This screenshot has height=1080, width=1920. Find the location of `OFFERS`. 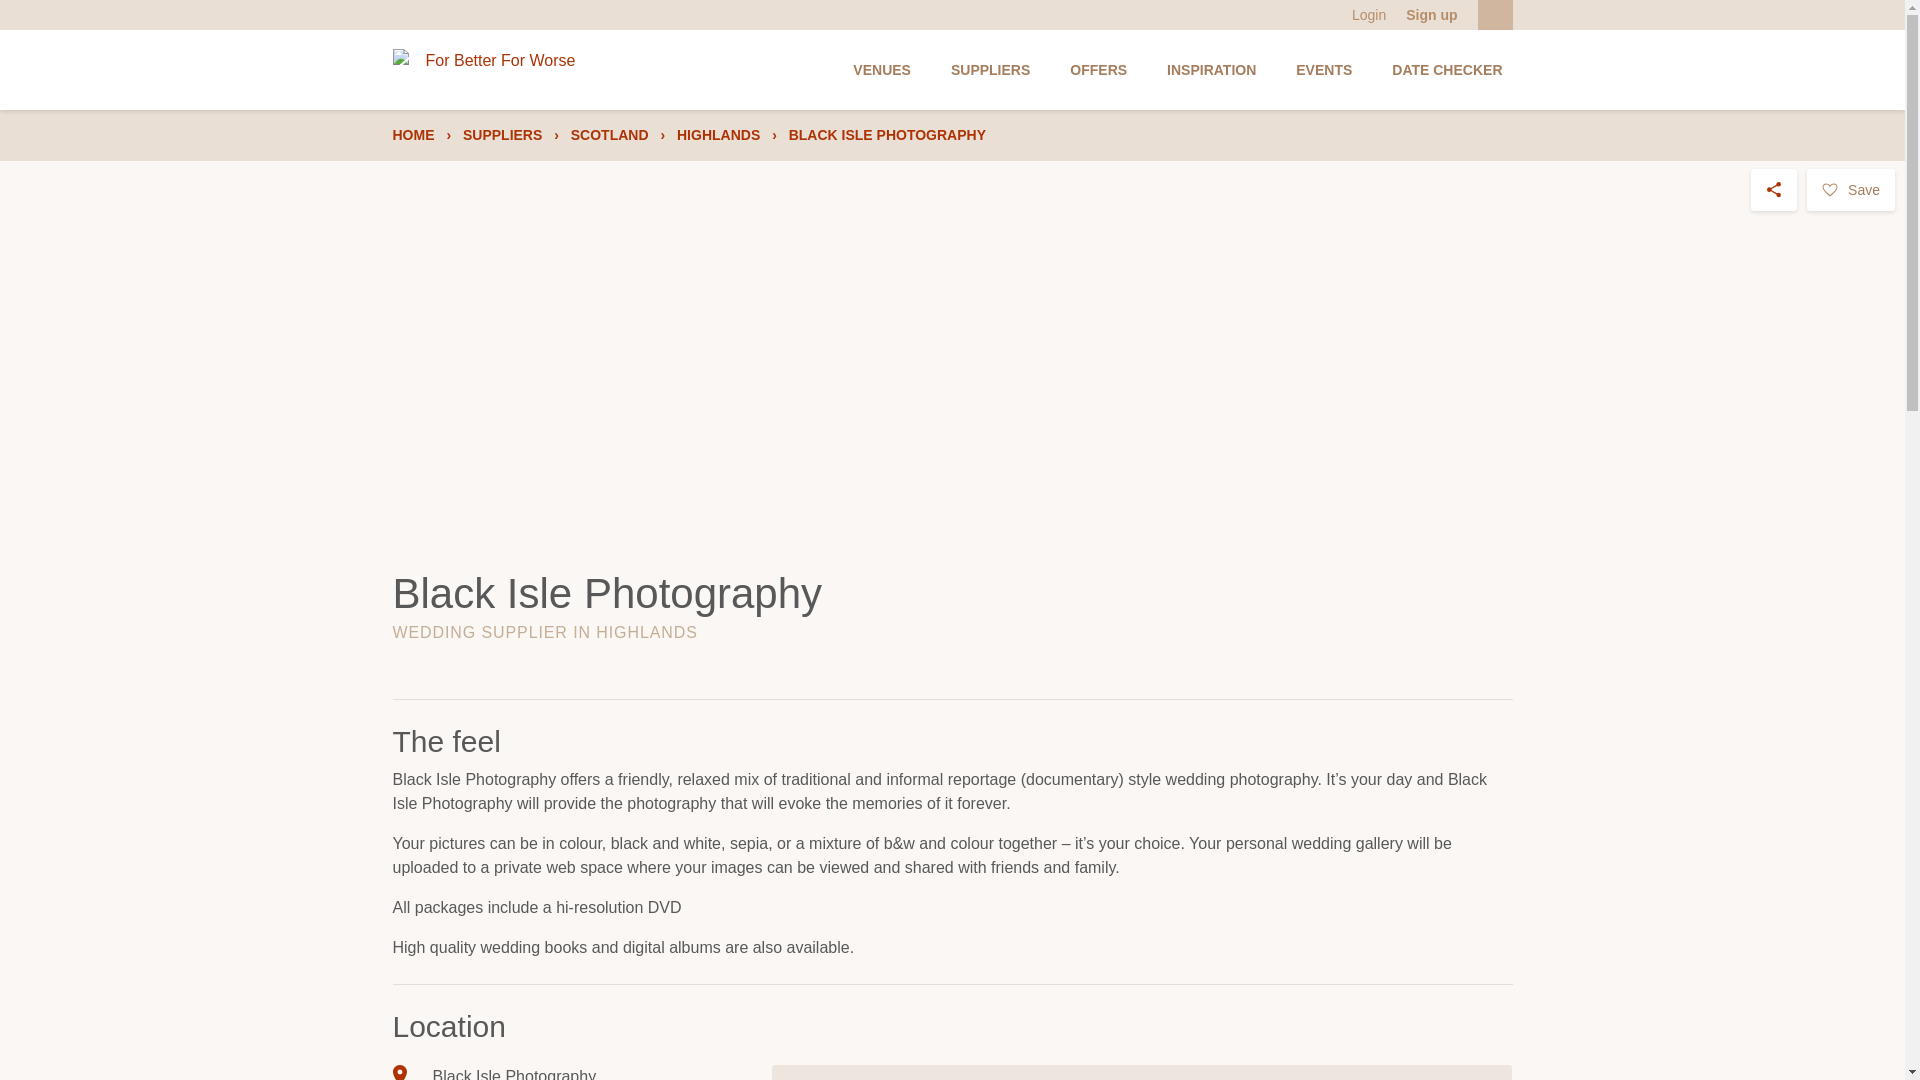

OFFERS is located at coordinates (1098, 70).